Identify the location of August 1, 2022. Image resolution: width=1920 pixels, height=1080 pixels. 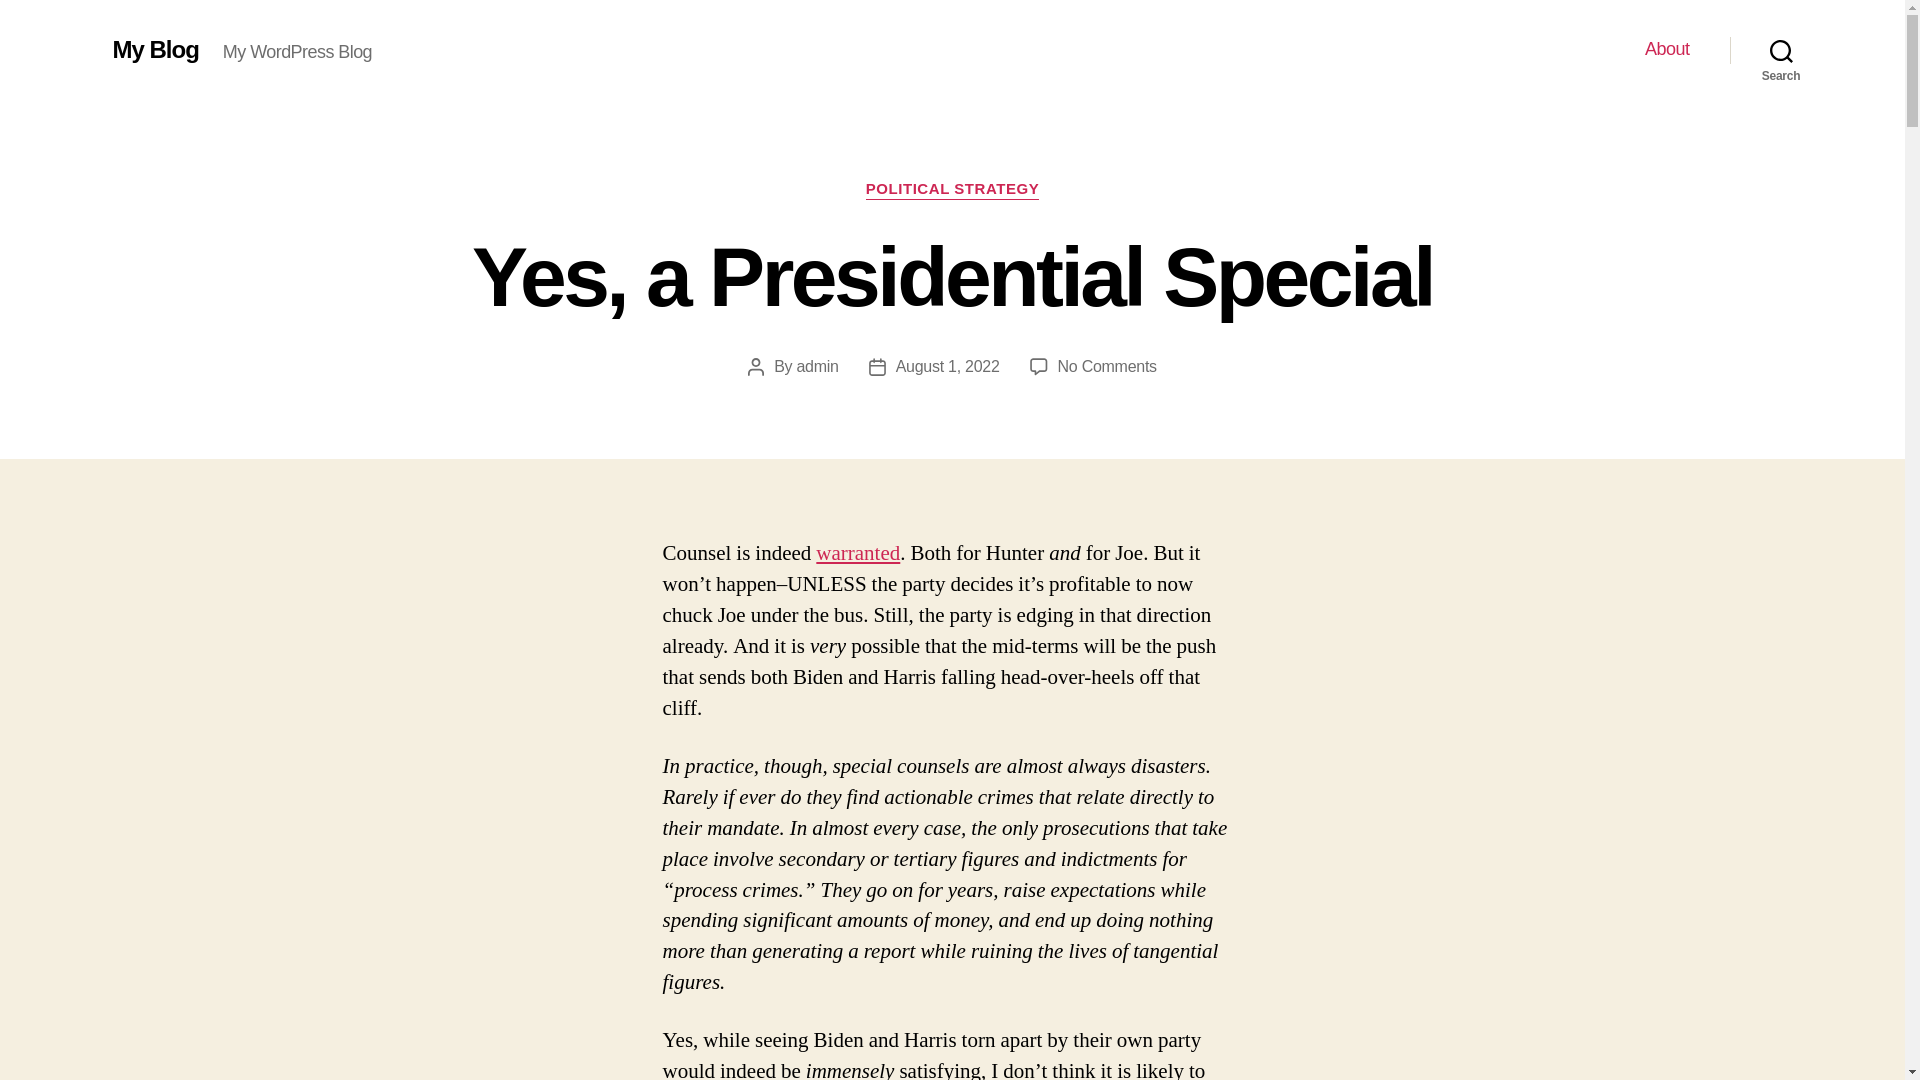
(952, 190).